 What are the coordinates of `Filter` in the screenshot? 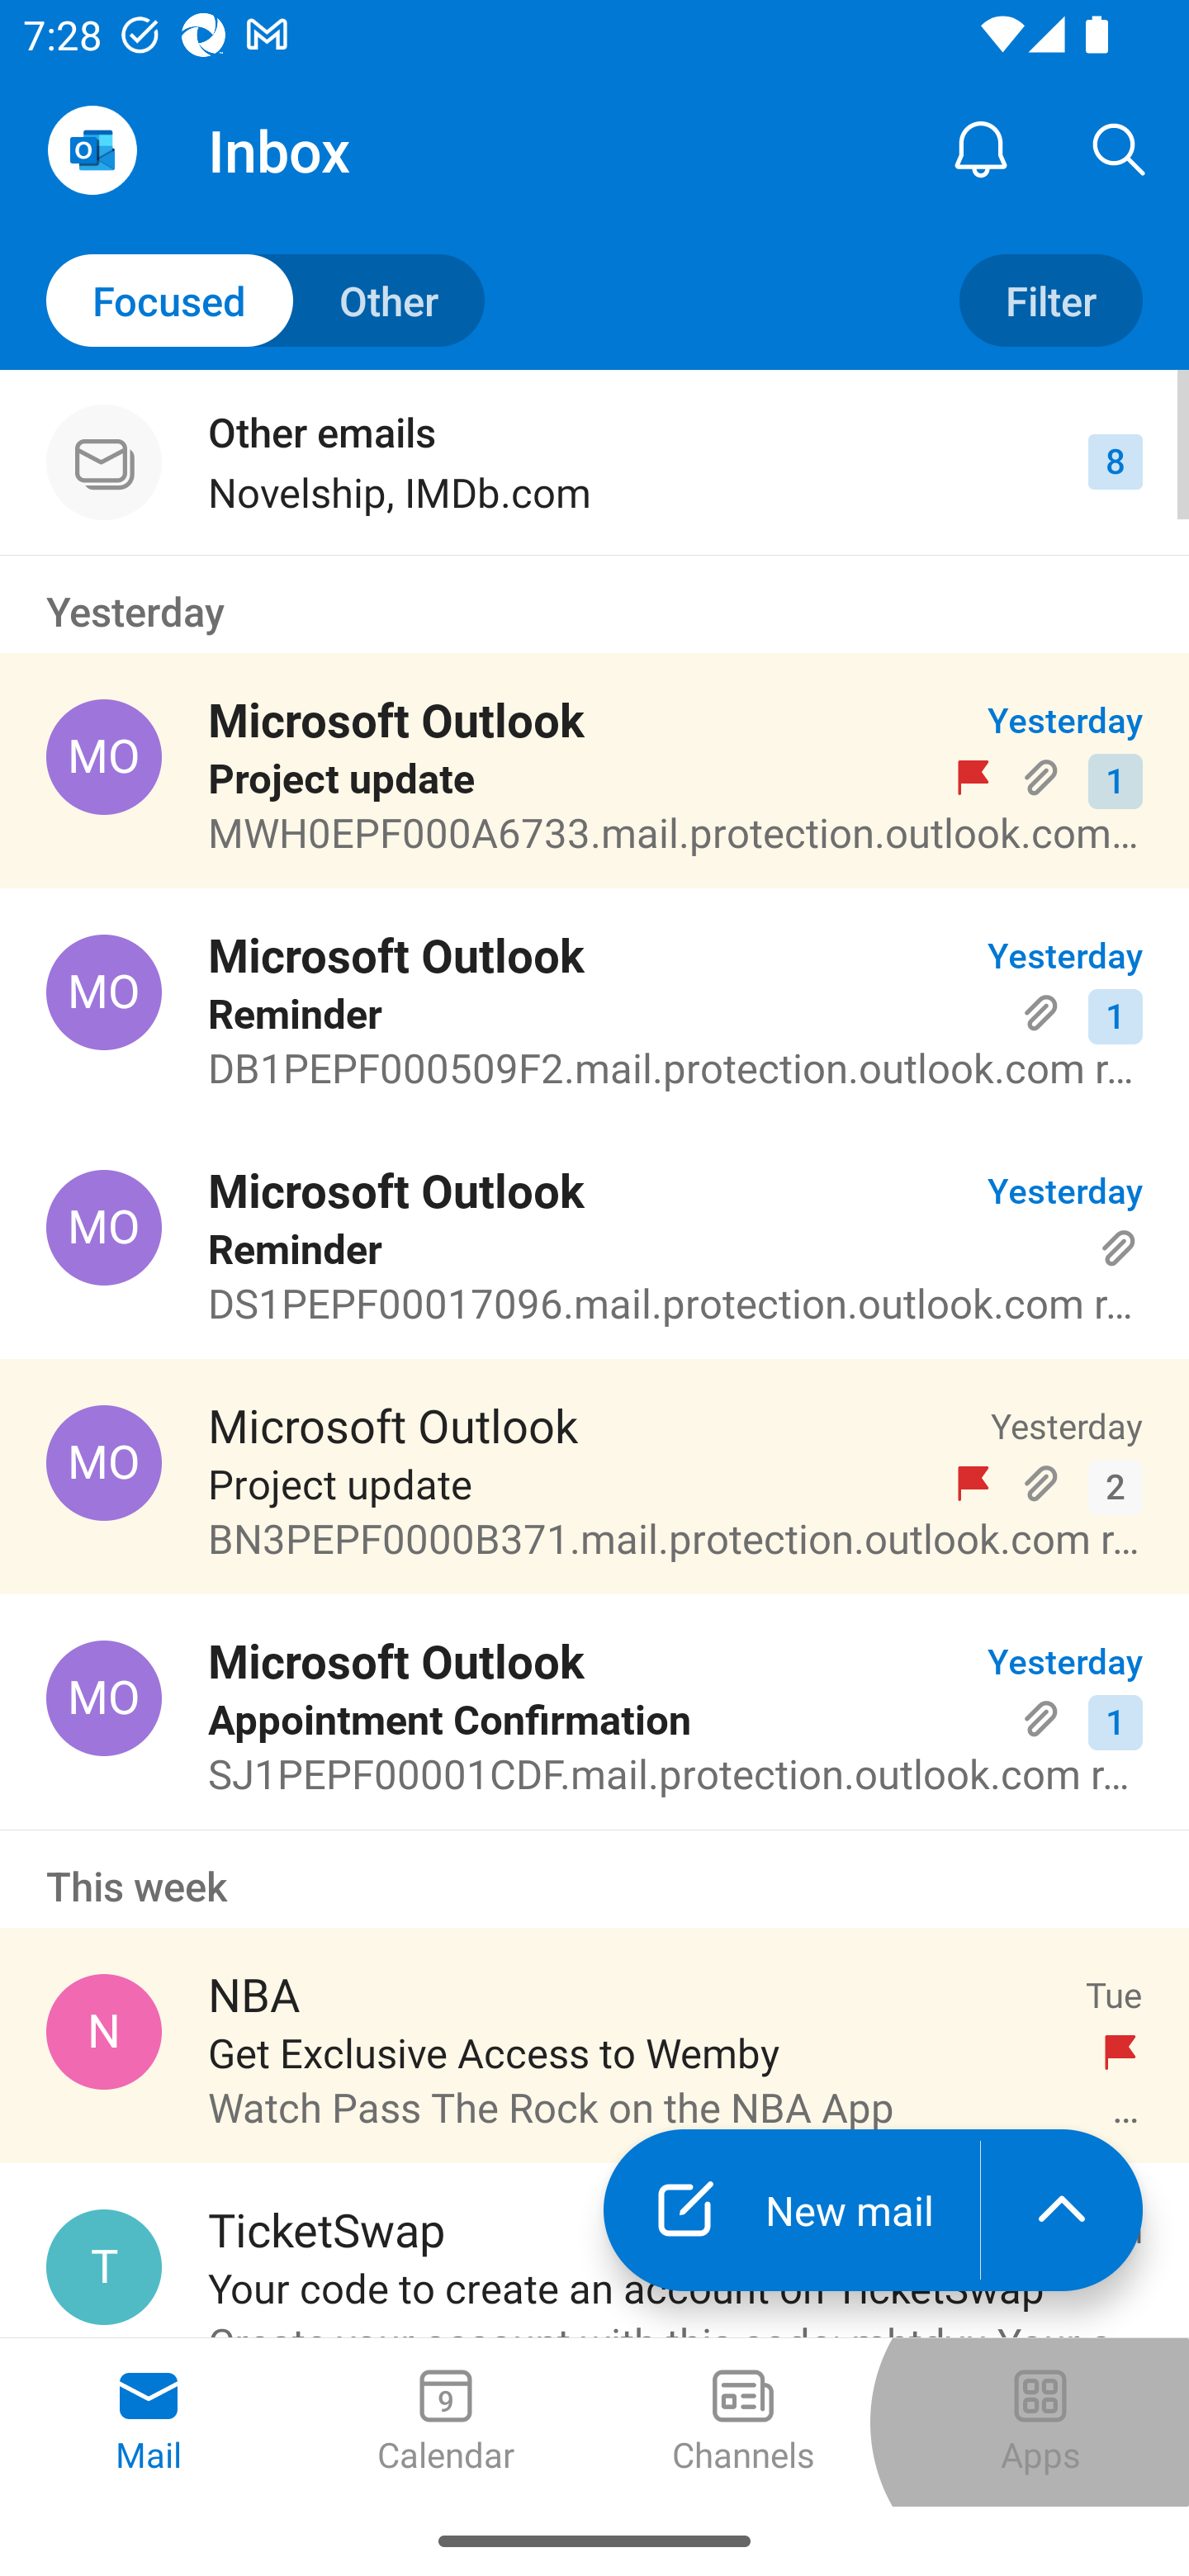 It's located at (1050, 301).